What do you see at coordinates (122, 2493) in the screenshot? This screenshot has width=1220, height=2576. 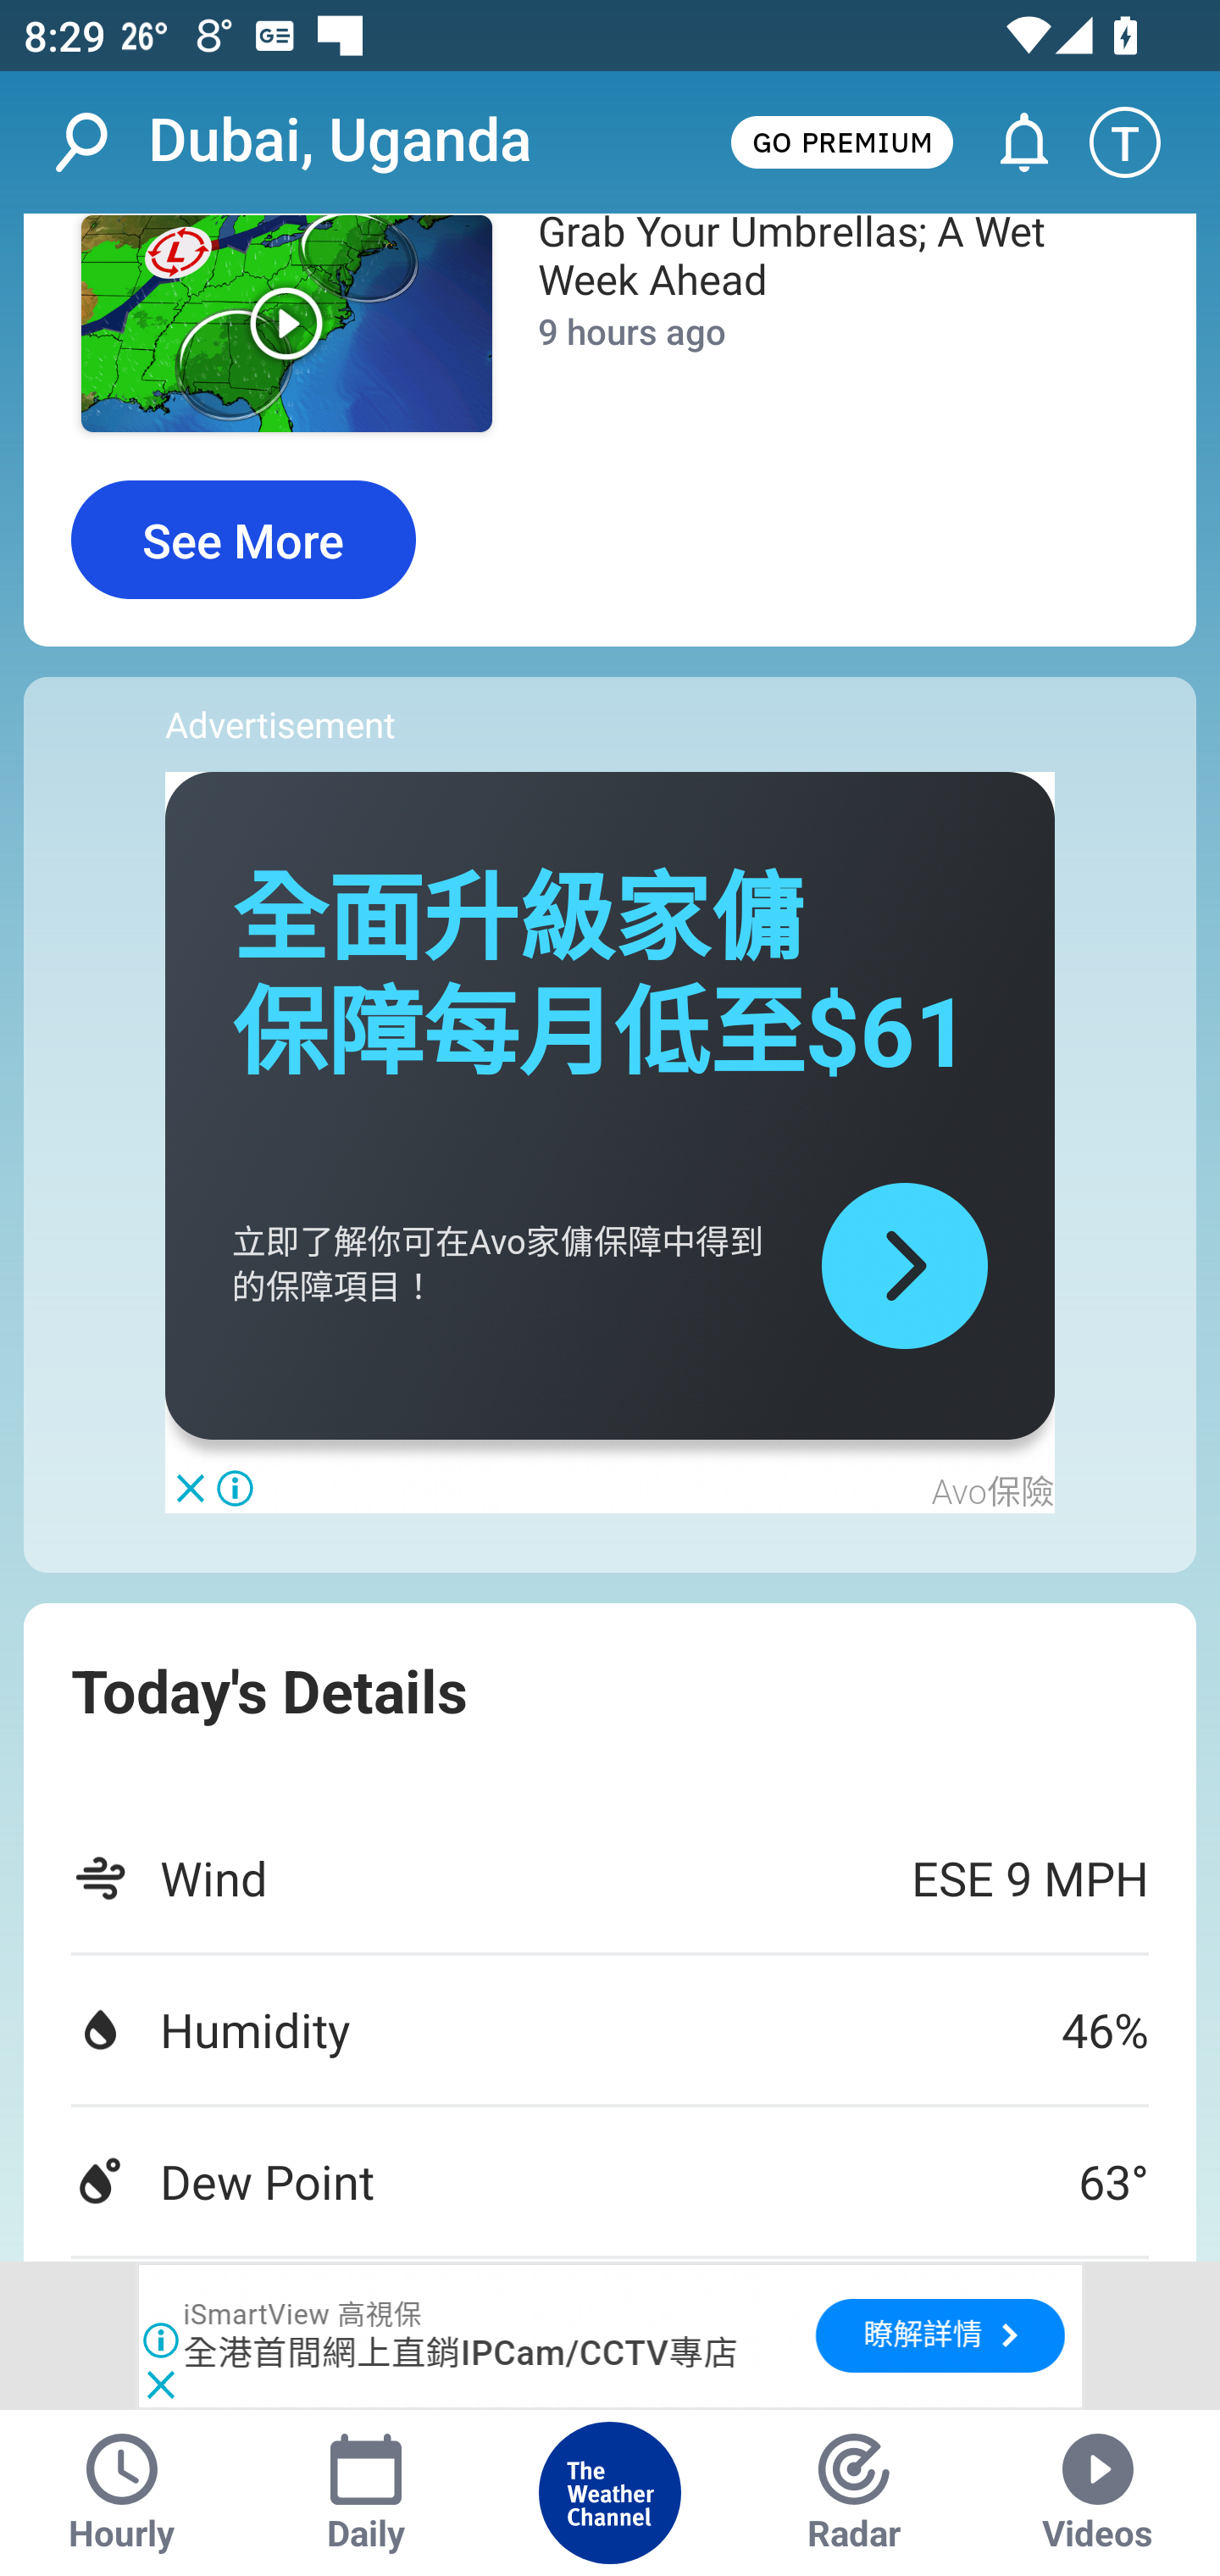 I see `Hourly Tab Hourly` at bounding box center [122, 2493].